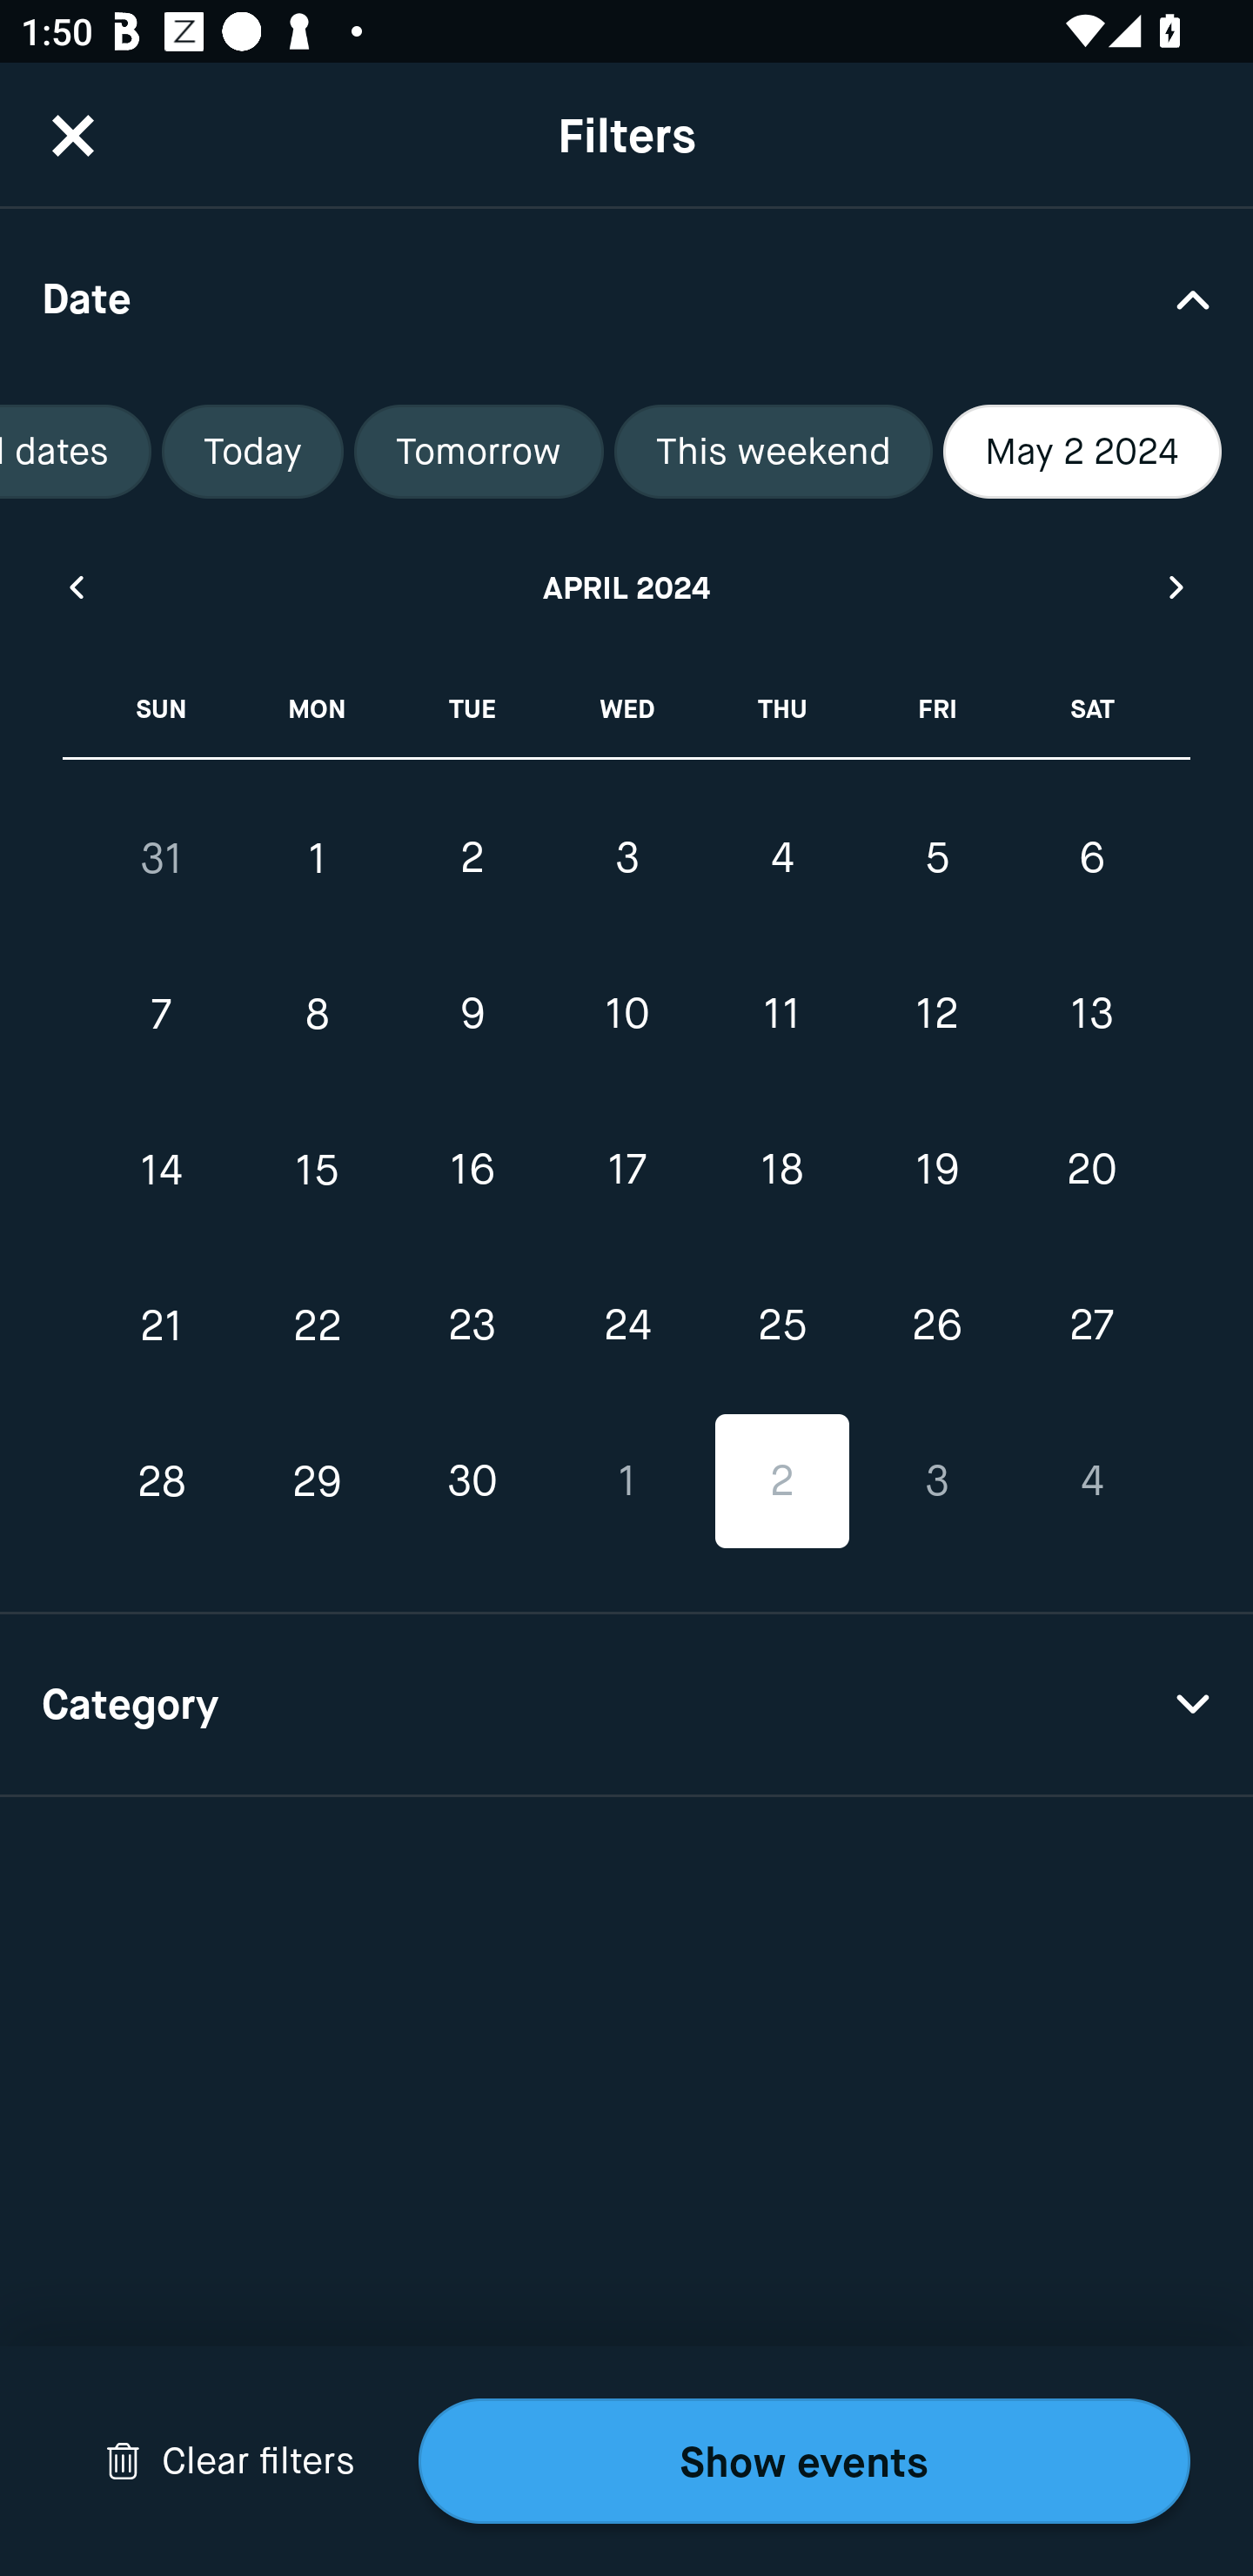  I want to click on 9, so click(472, 1015).